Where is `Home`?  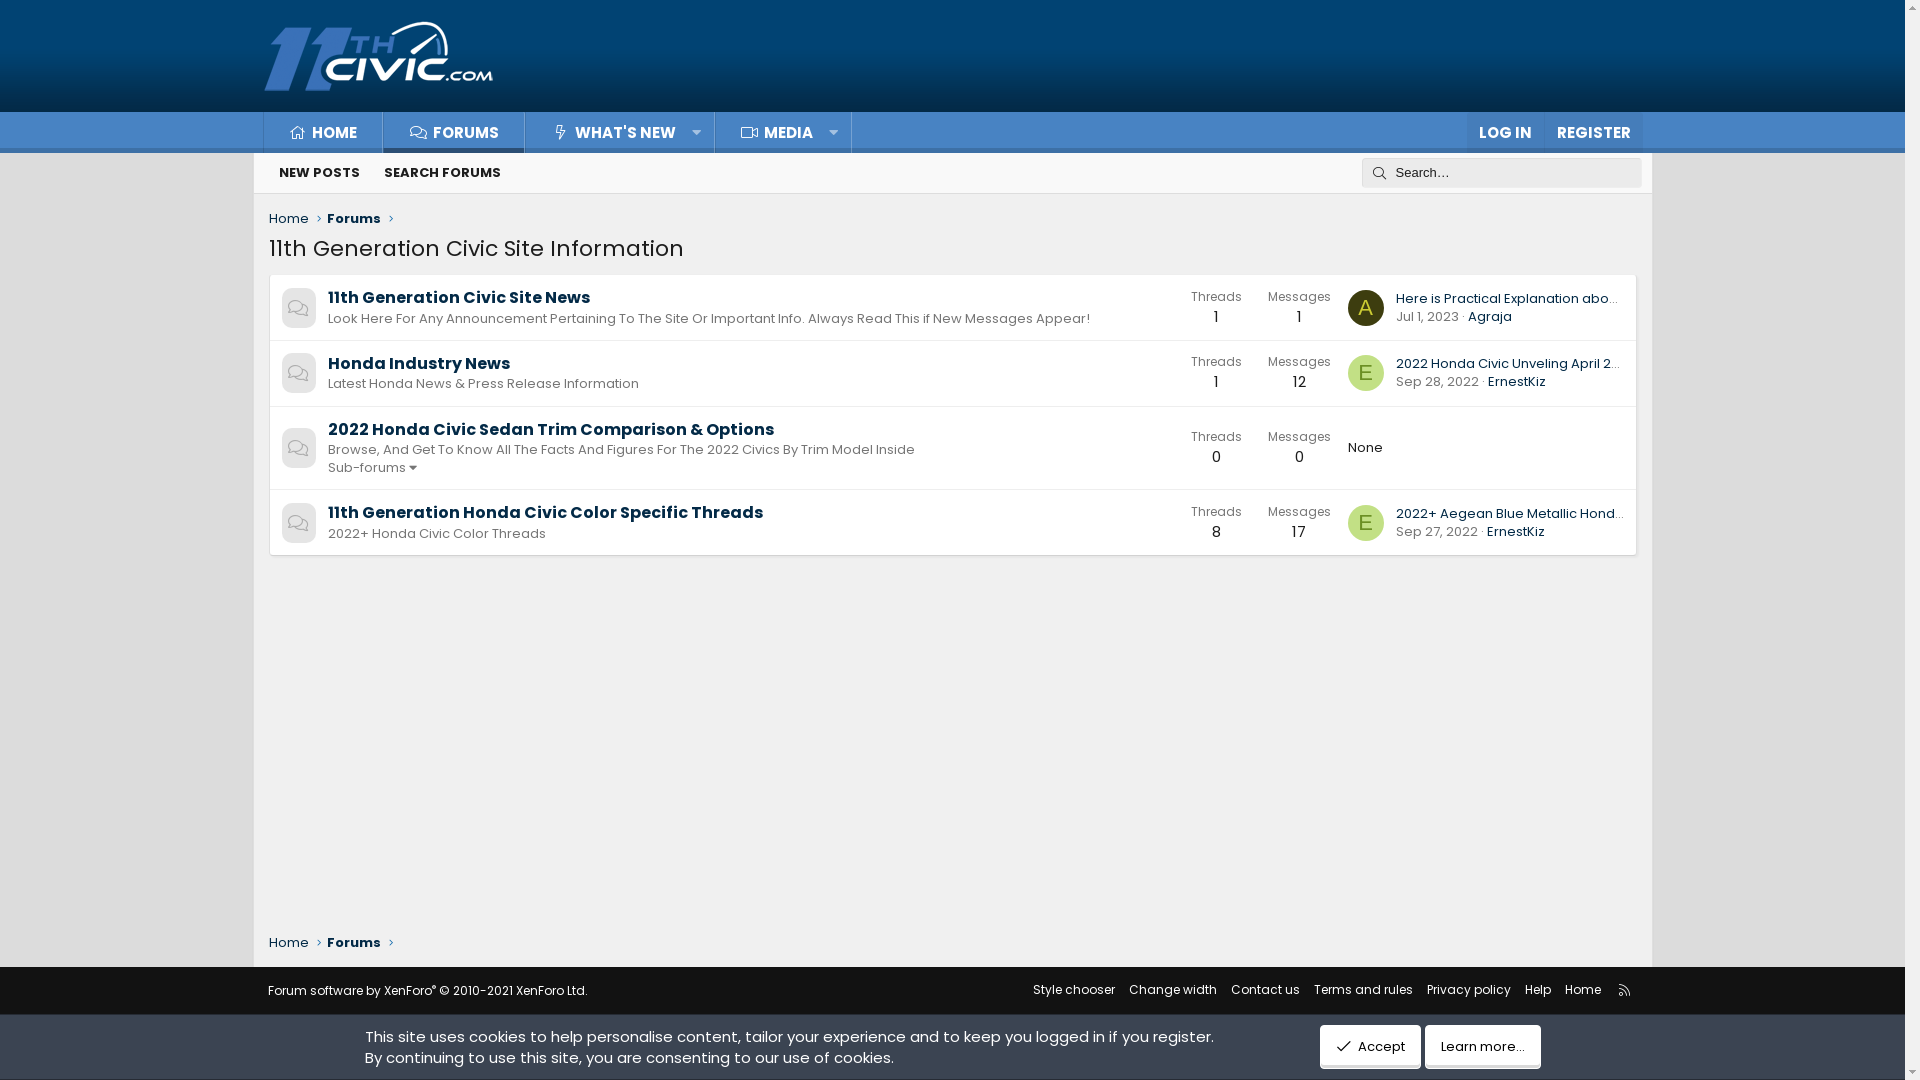
Home is located at coordinates (1583, 990).